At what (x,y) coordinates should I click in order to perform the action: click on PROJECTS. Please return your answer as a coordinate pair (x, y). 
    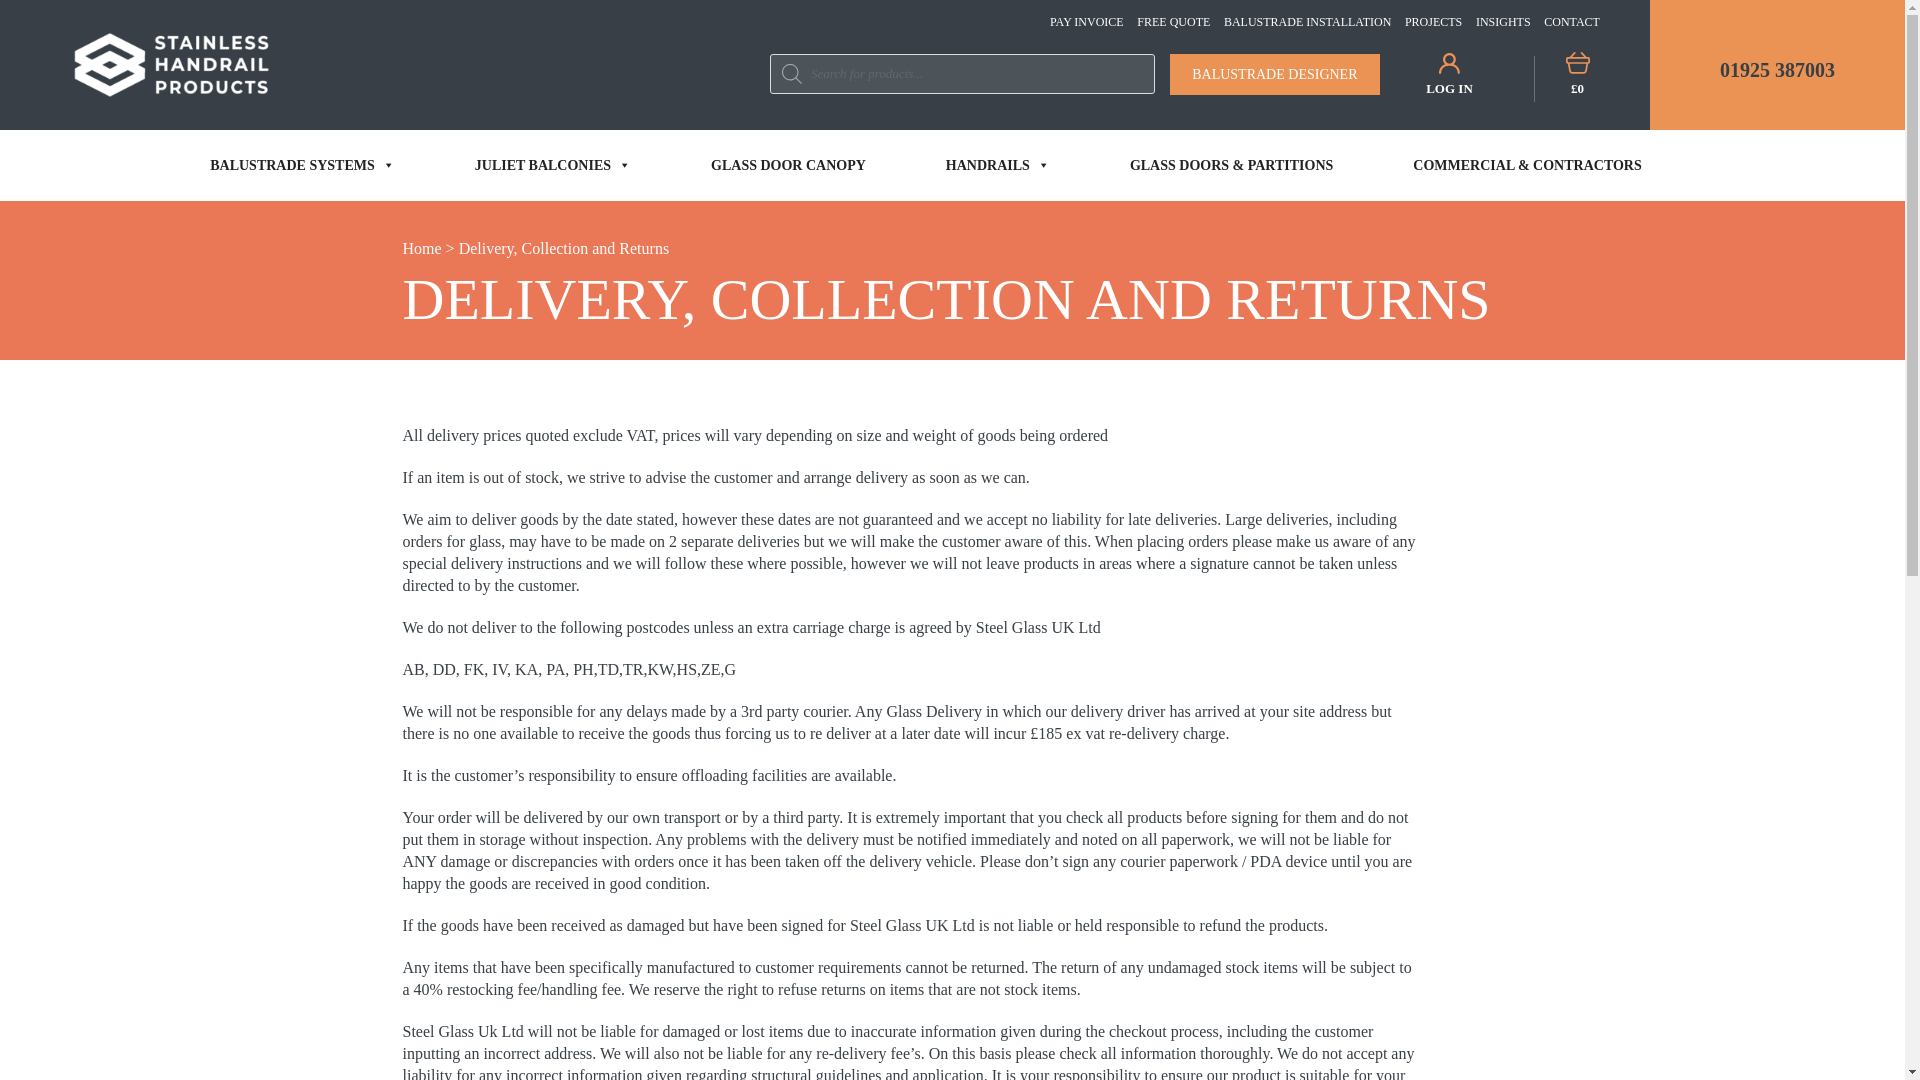
    Looking at the image, I should click on (1433, 22).